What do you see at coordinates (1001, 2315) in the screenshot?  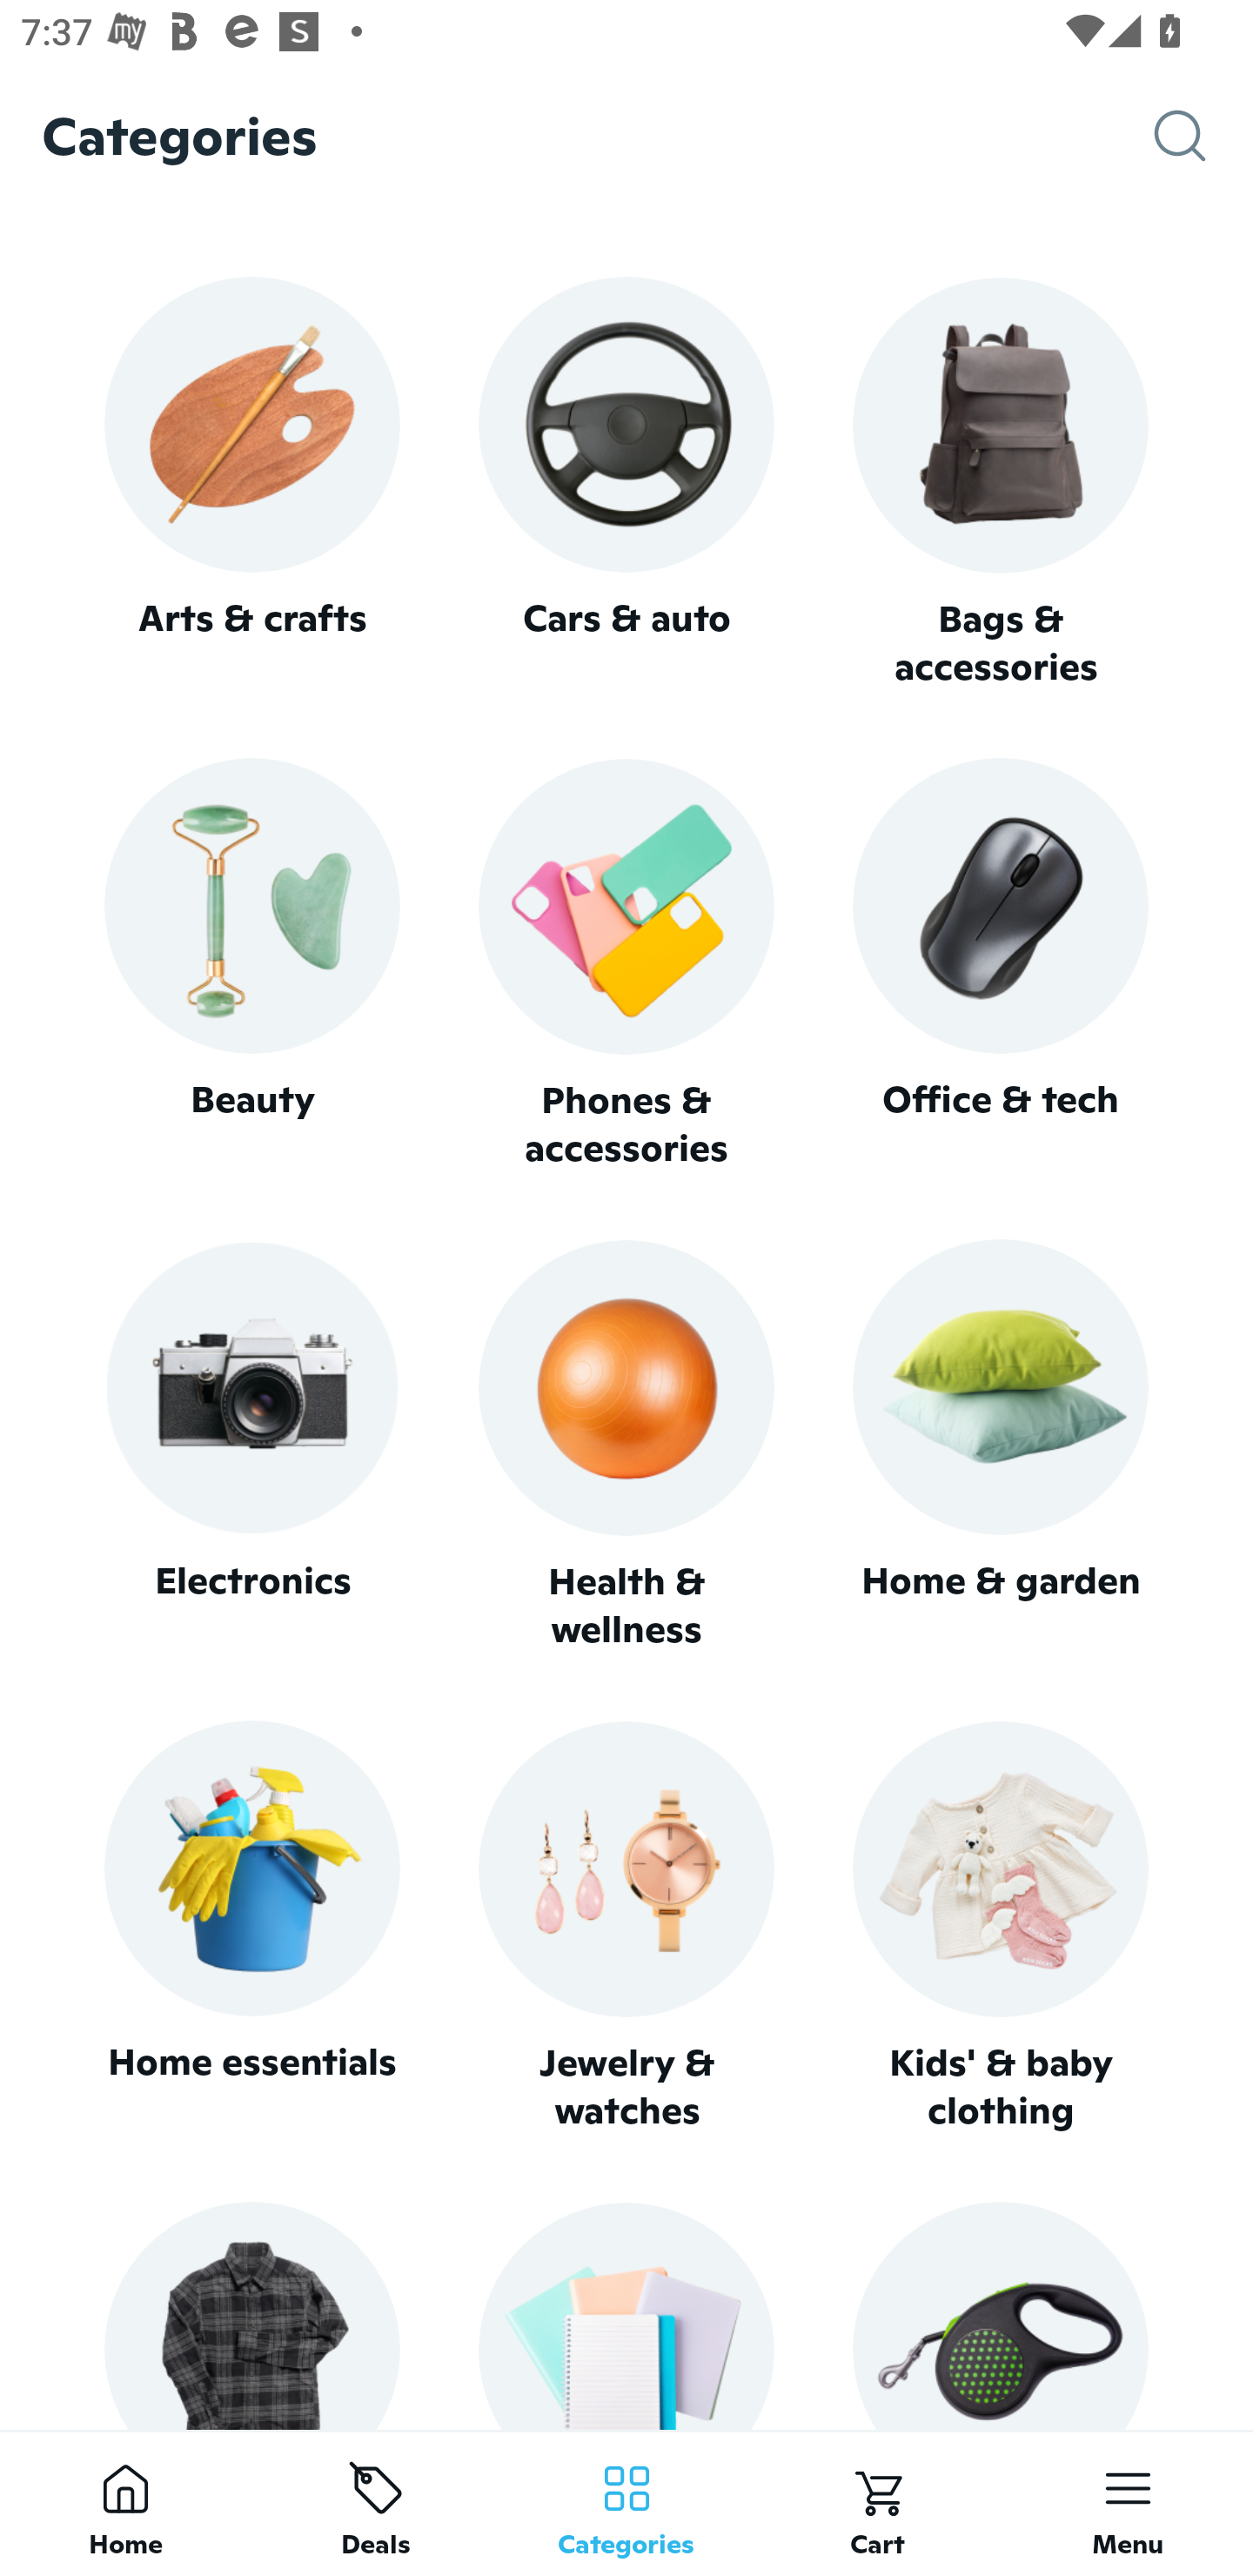 I see `Pet supplies` at bounding box center [1001, 2315].